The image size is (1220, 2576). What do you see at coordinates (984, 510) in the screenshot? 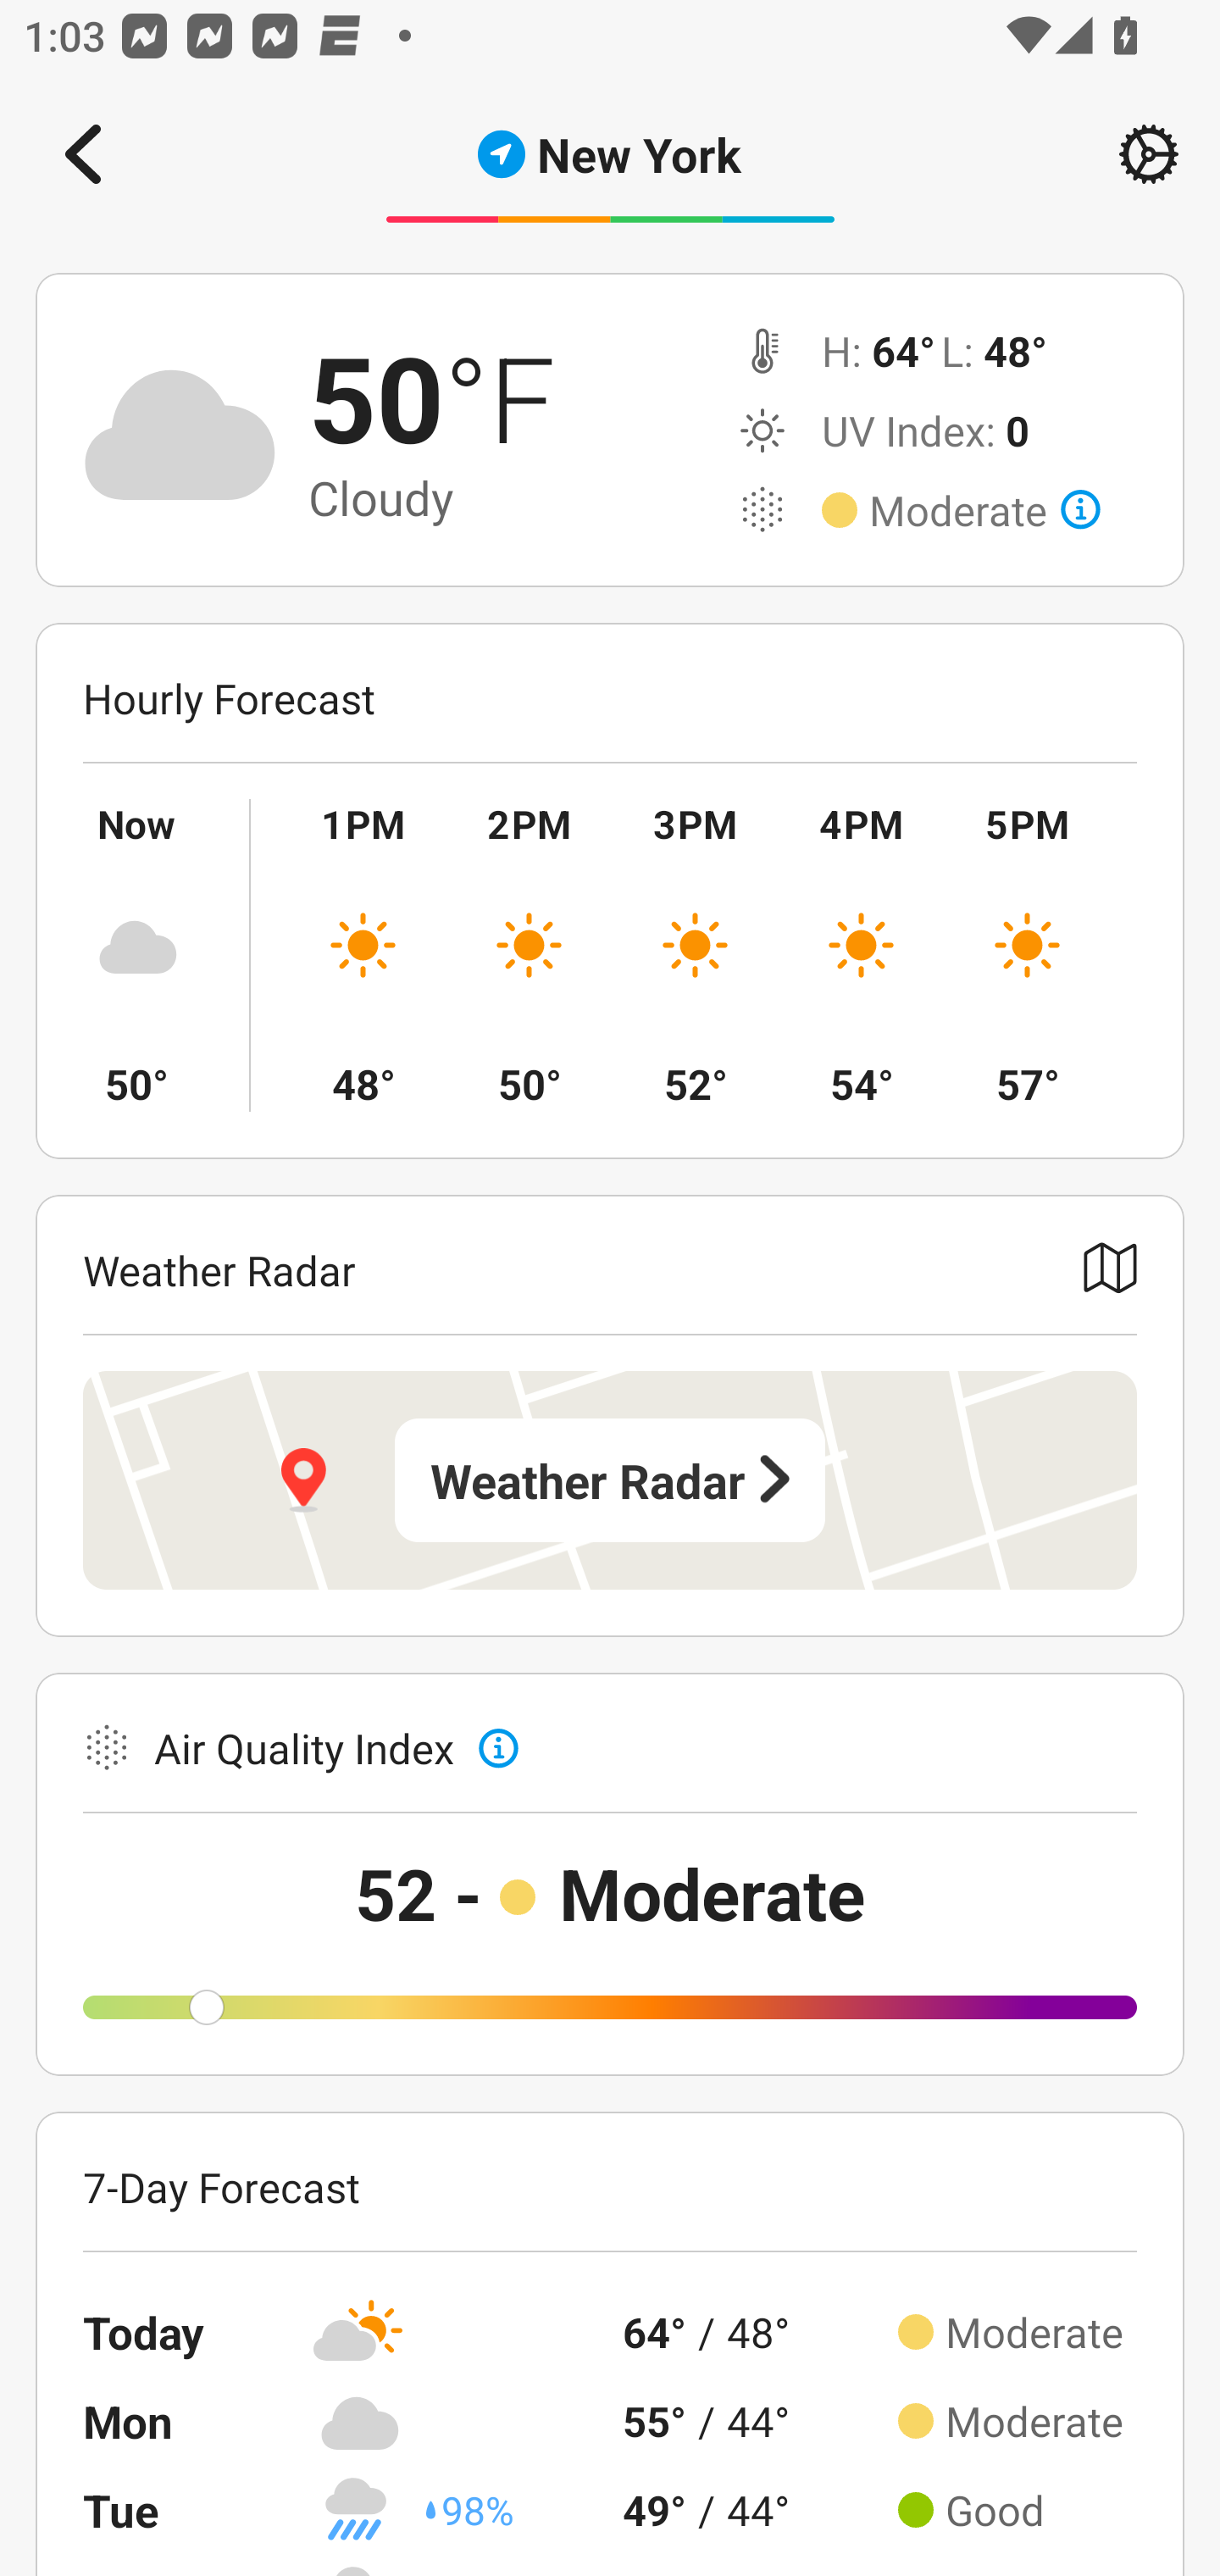
I see `Moderate` at bounding box center [984, 510].